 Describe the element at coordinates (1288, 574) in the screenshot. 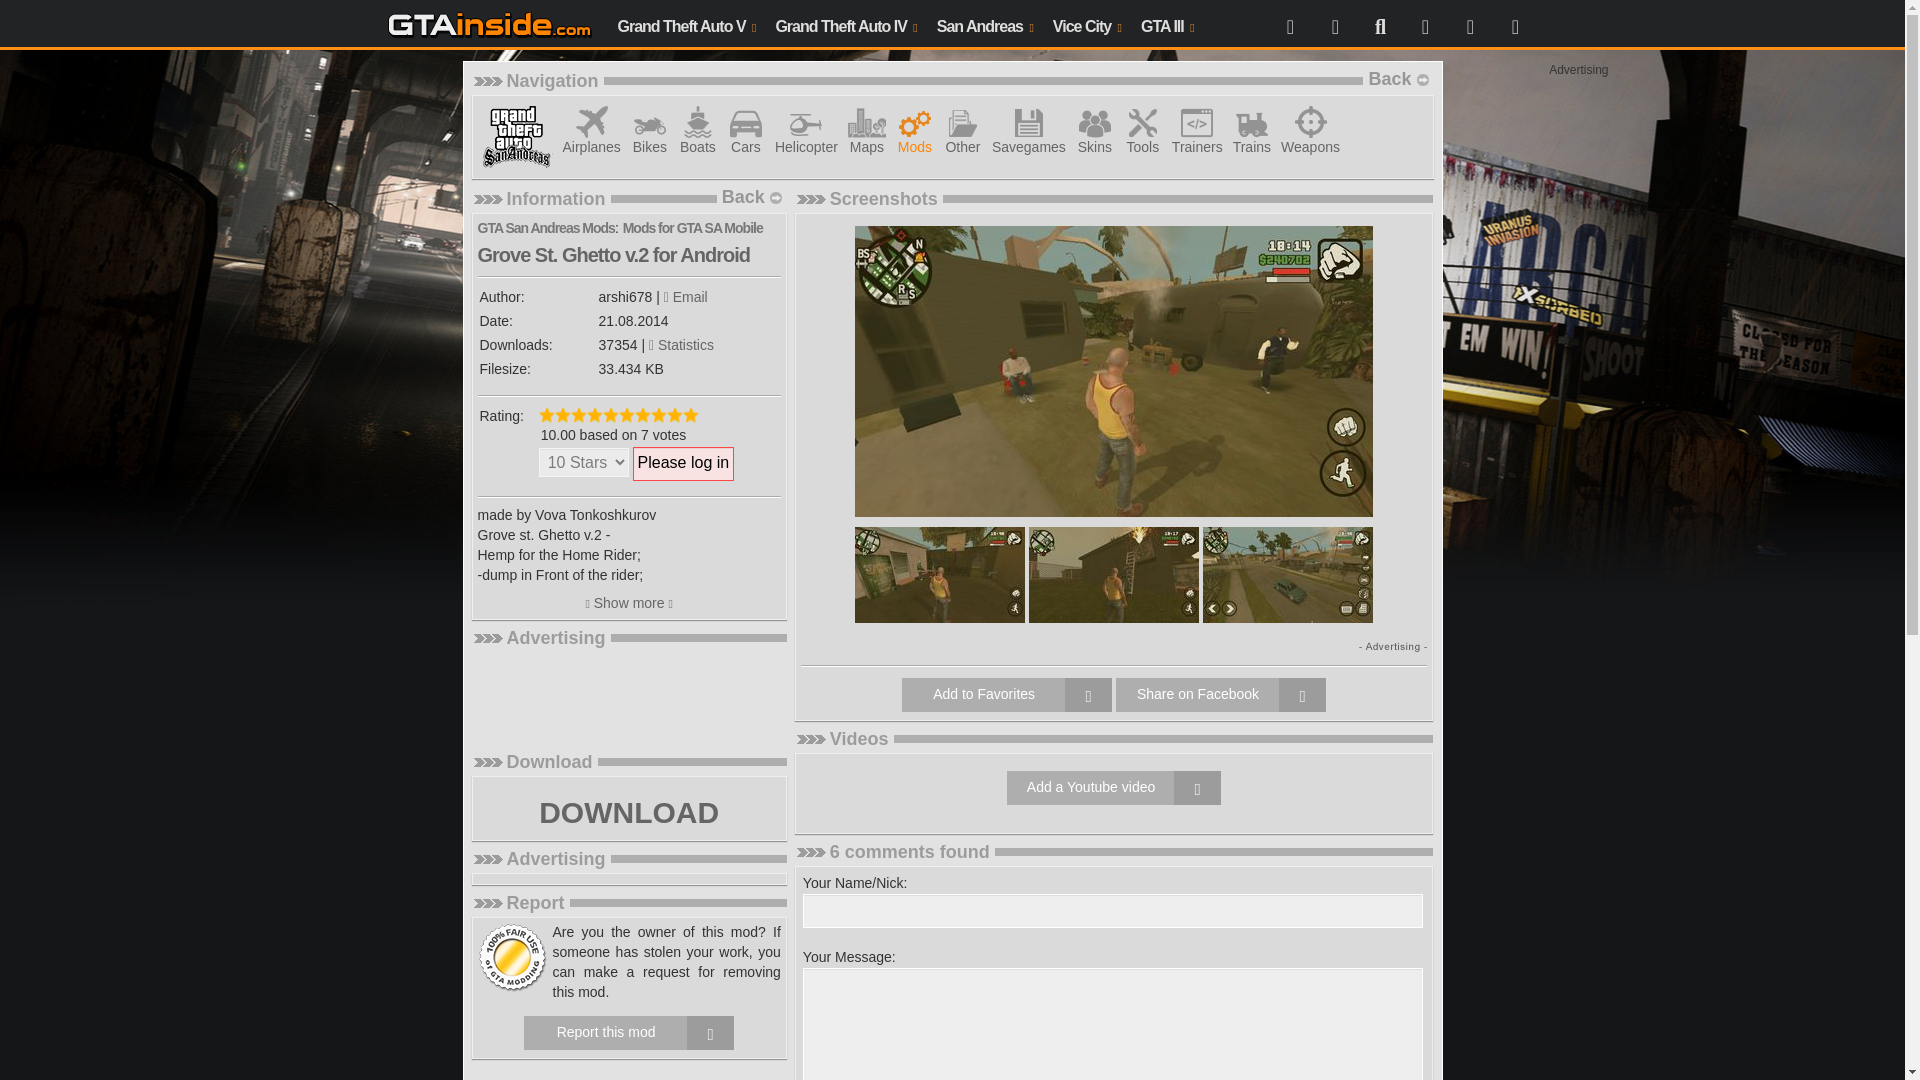

I see `Grove St. Ghetto v.2 for Android` at that location.